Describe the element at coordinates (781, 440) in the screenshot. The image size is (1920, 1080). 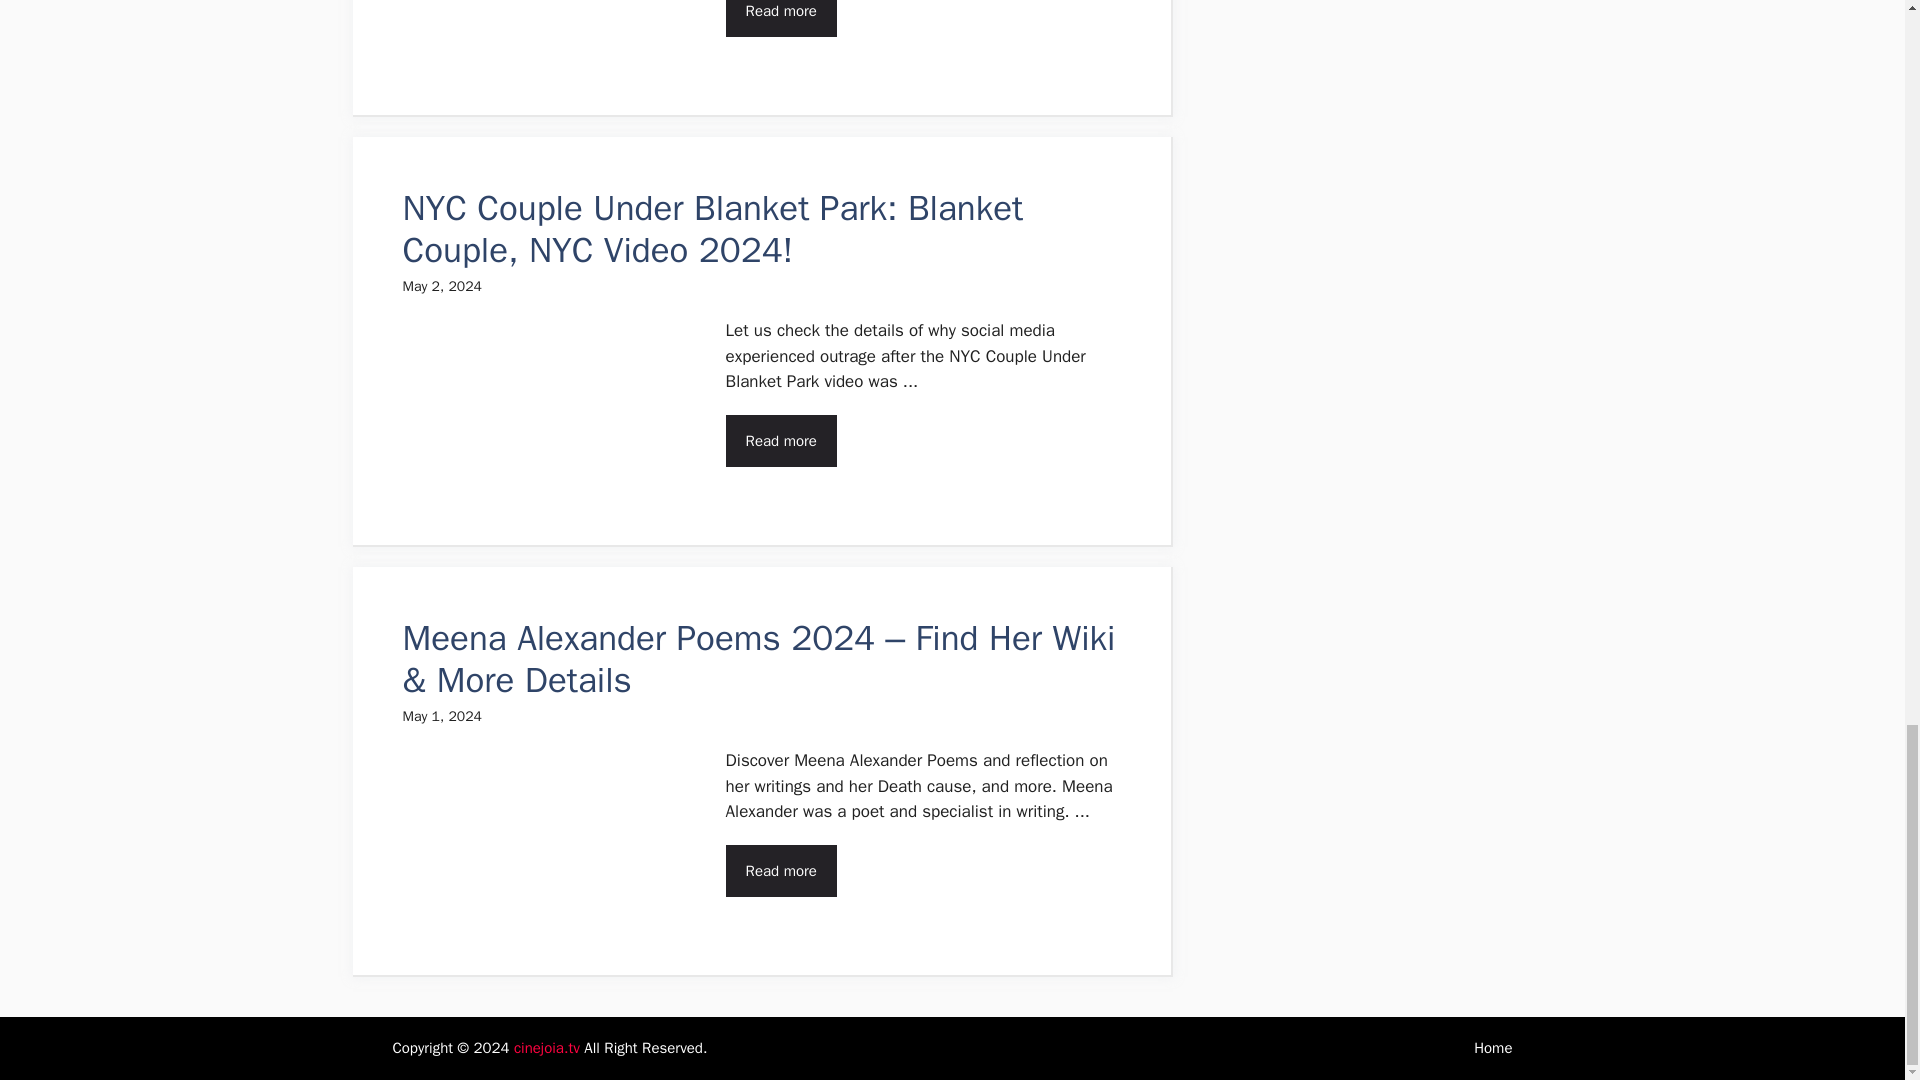
I see `Read more` at that location.